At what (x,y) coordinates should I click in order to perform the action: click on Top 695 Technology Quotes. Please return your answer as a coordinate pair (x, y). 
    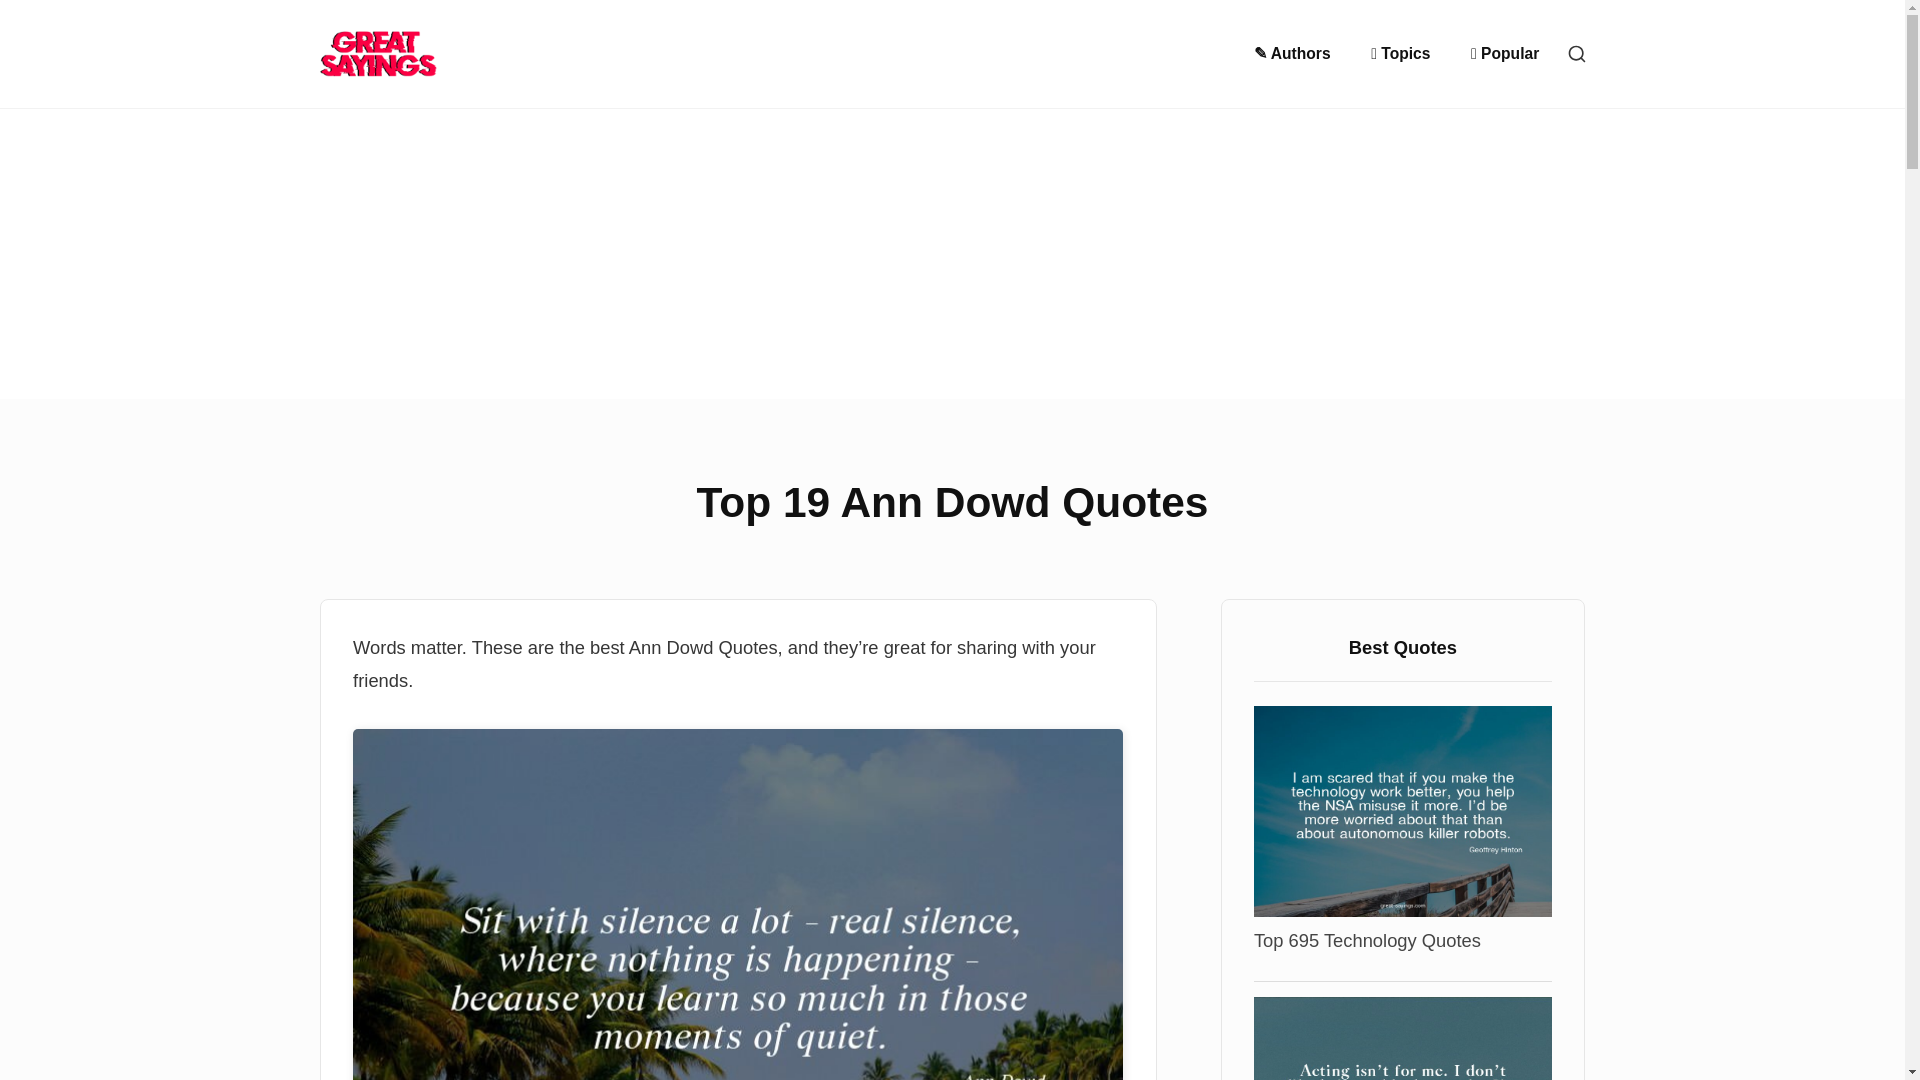
    Looking at the image, I should click on (1366, 940).